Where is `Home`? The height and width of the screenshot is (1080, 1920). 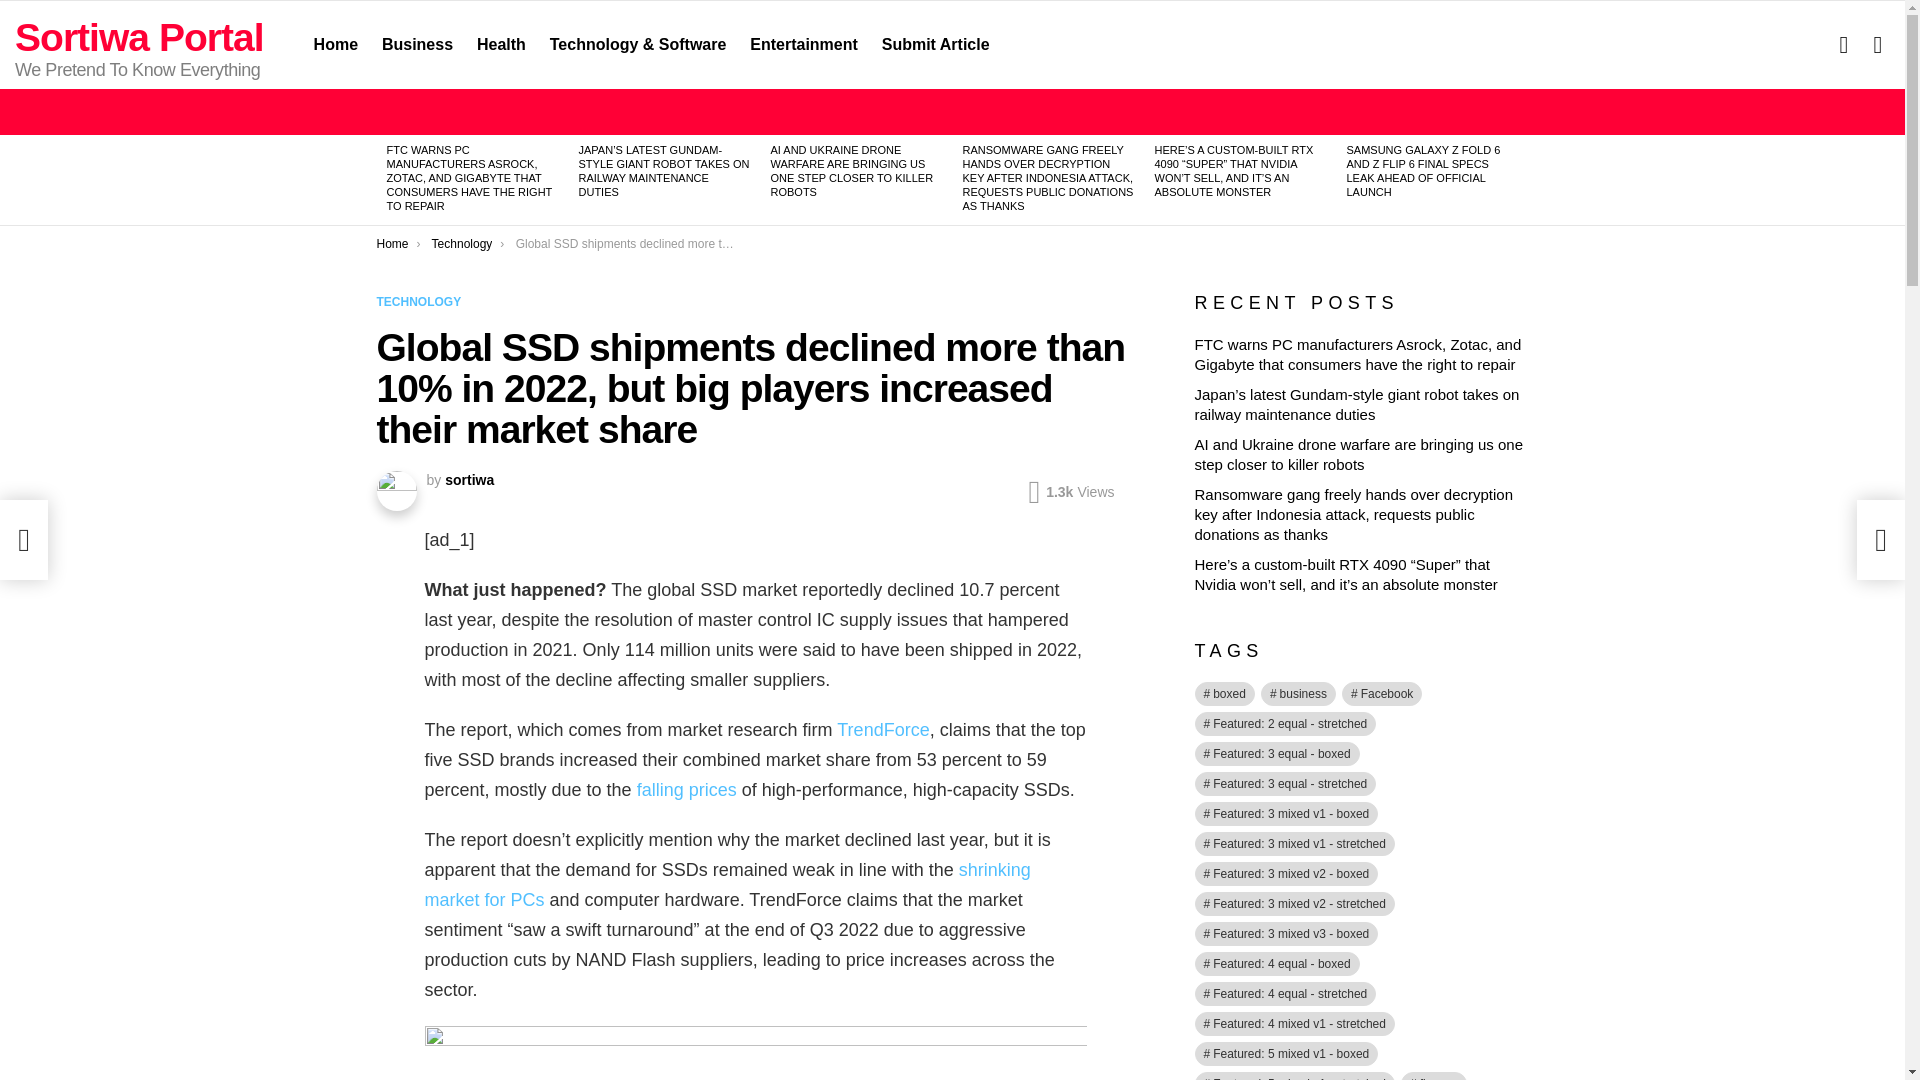 Home is located at coordinates (336, 45).